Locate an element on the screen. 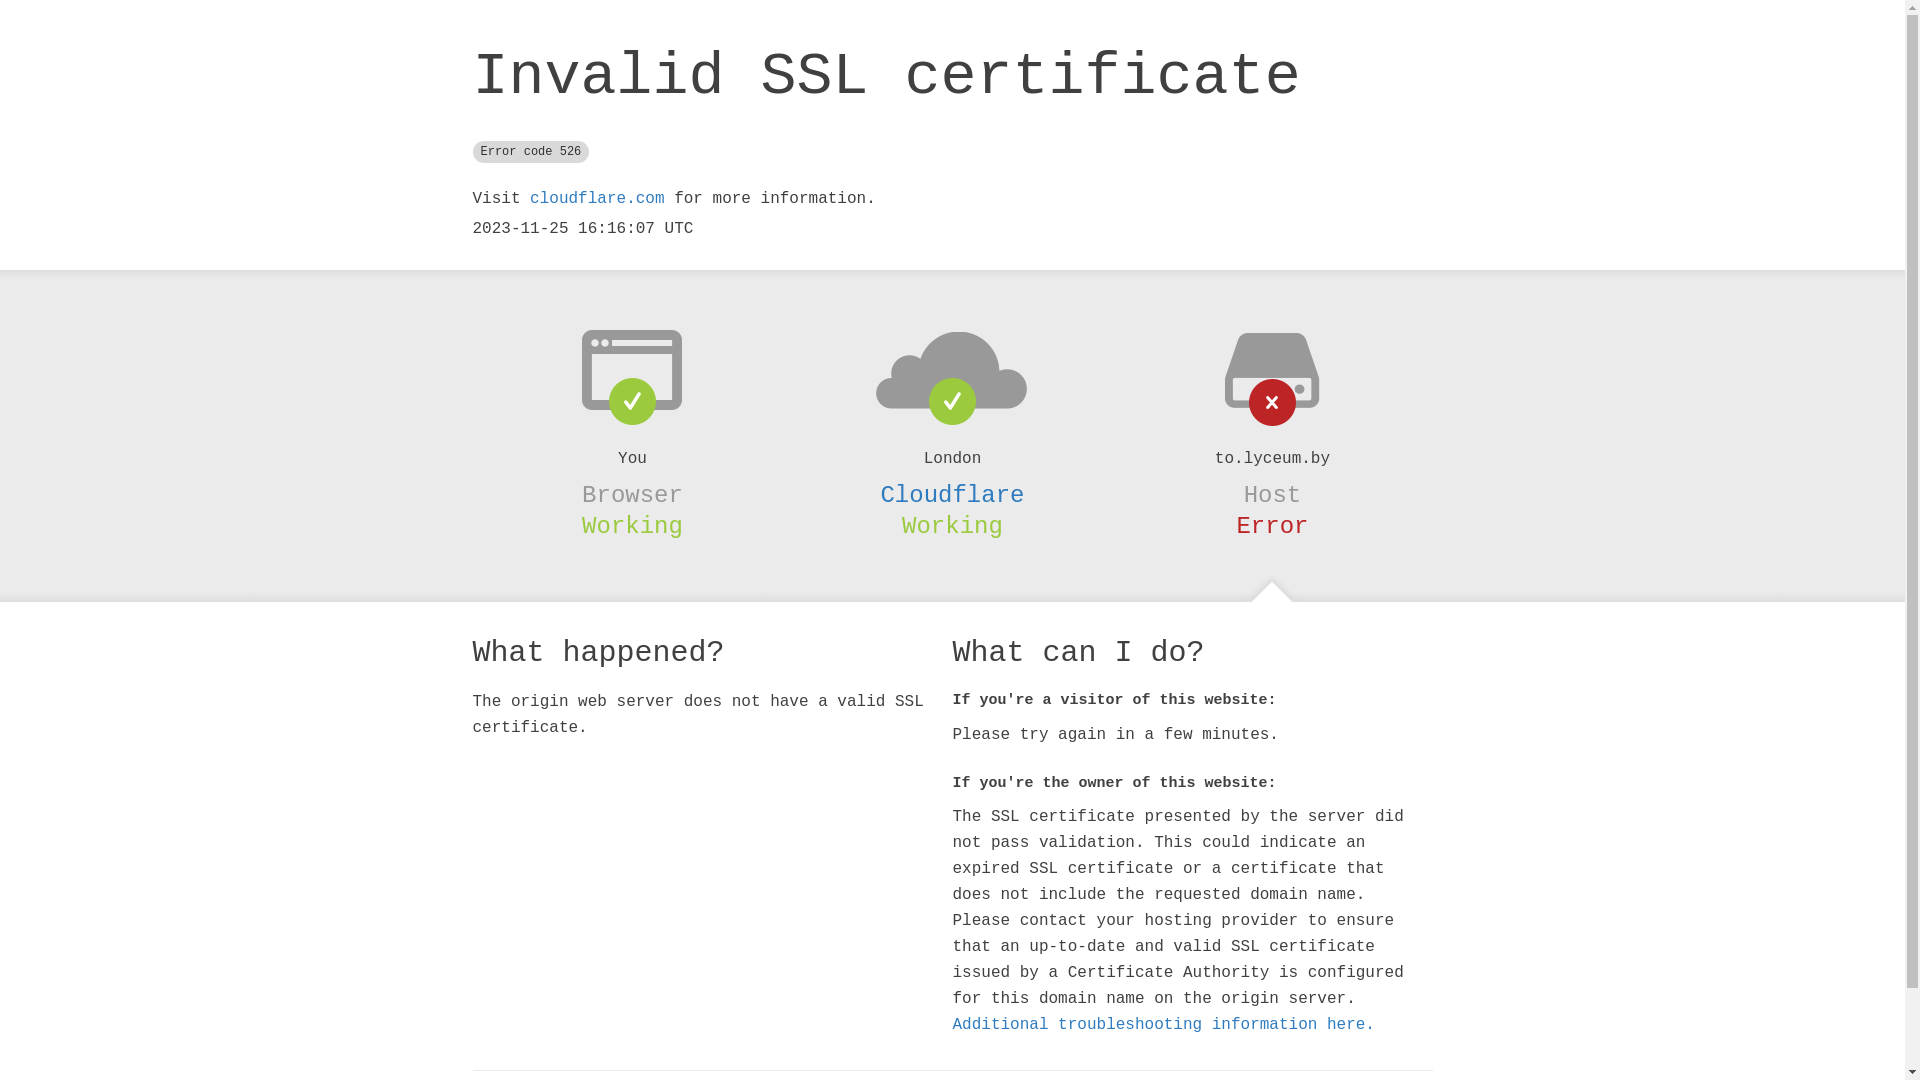 The image size is (1920, 1080). Additional troubleshooting information here. is located at coordinates (1163, 1025).